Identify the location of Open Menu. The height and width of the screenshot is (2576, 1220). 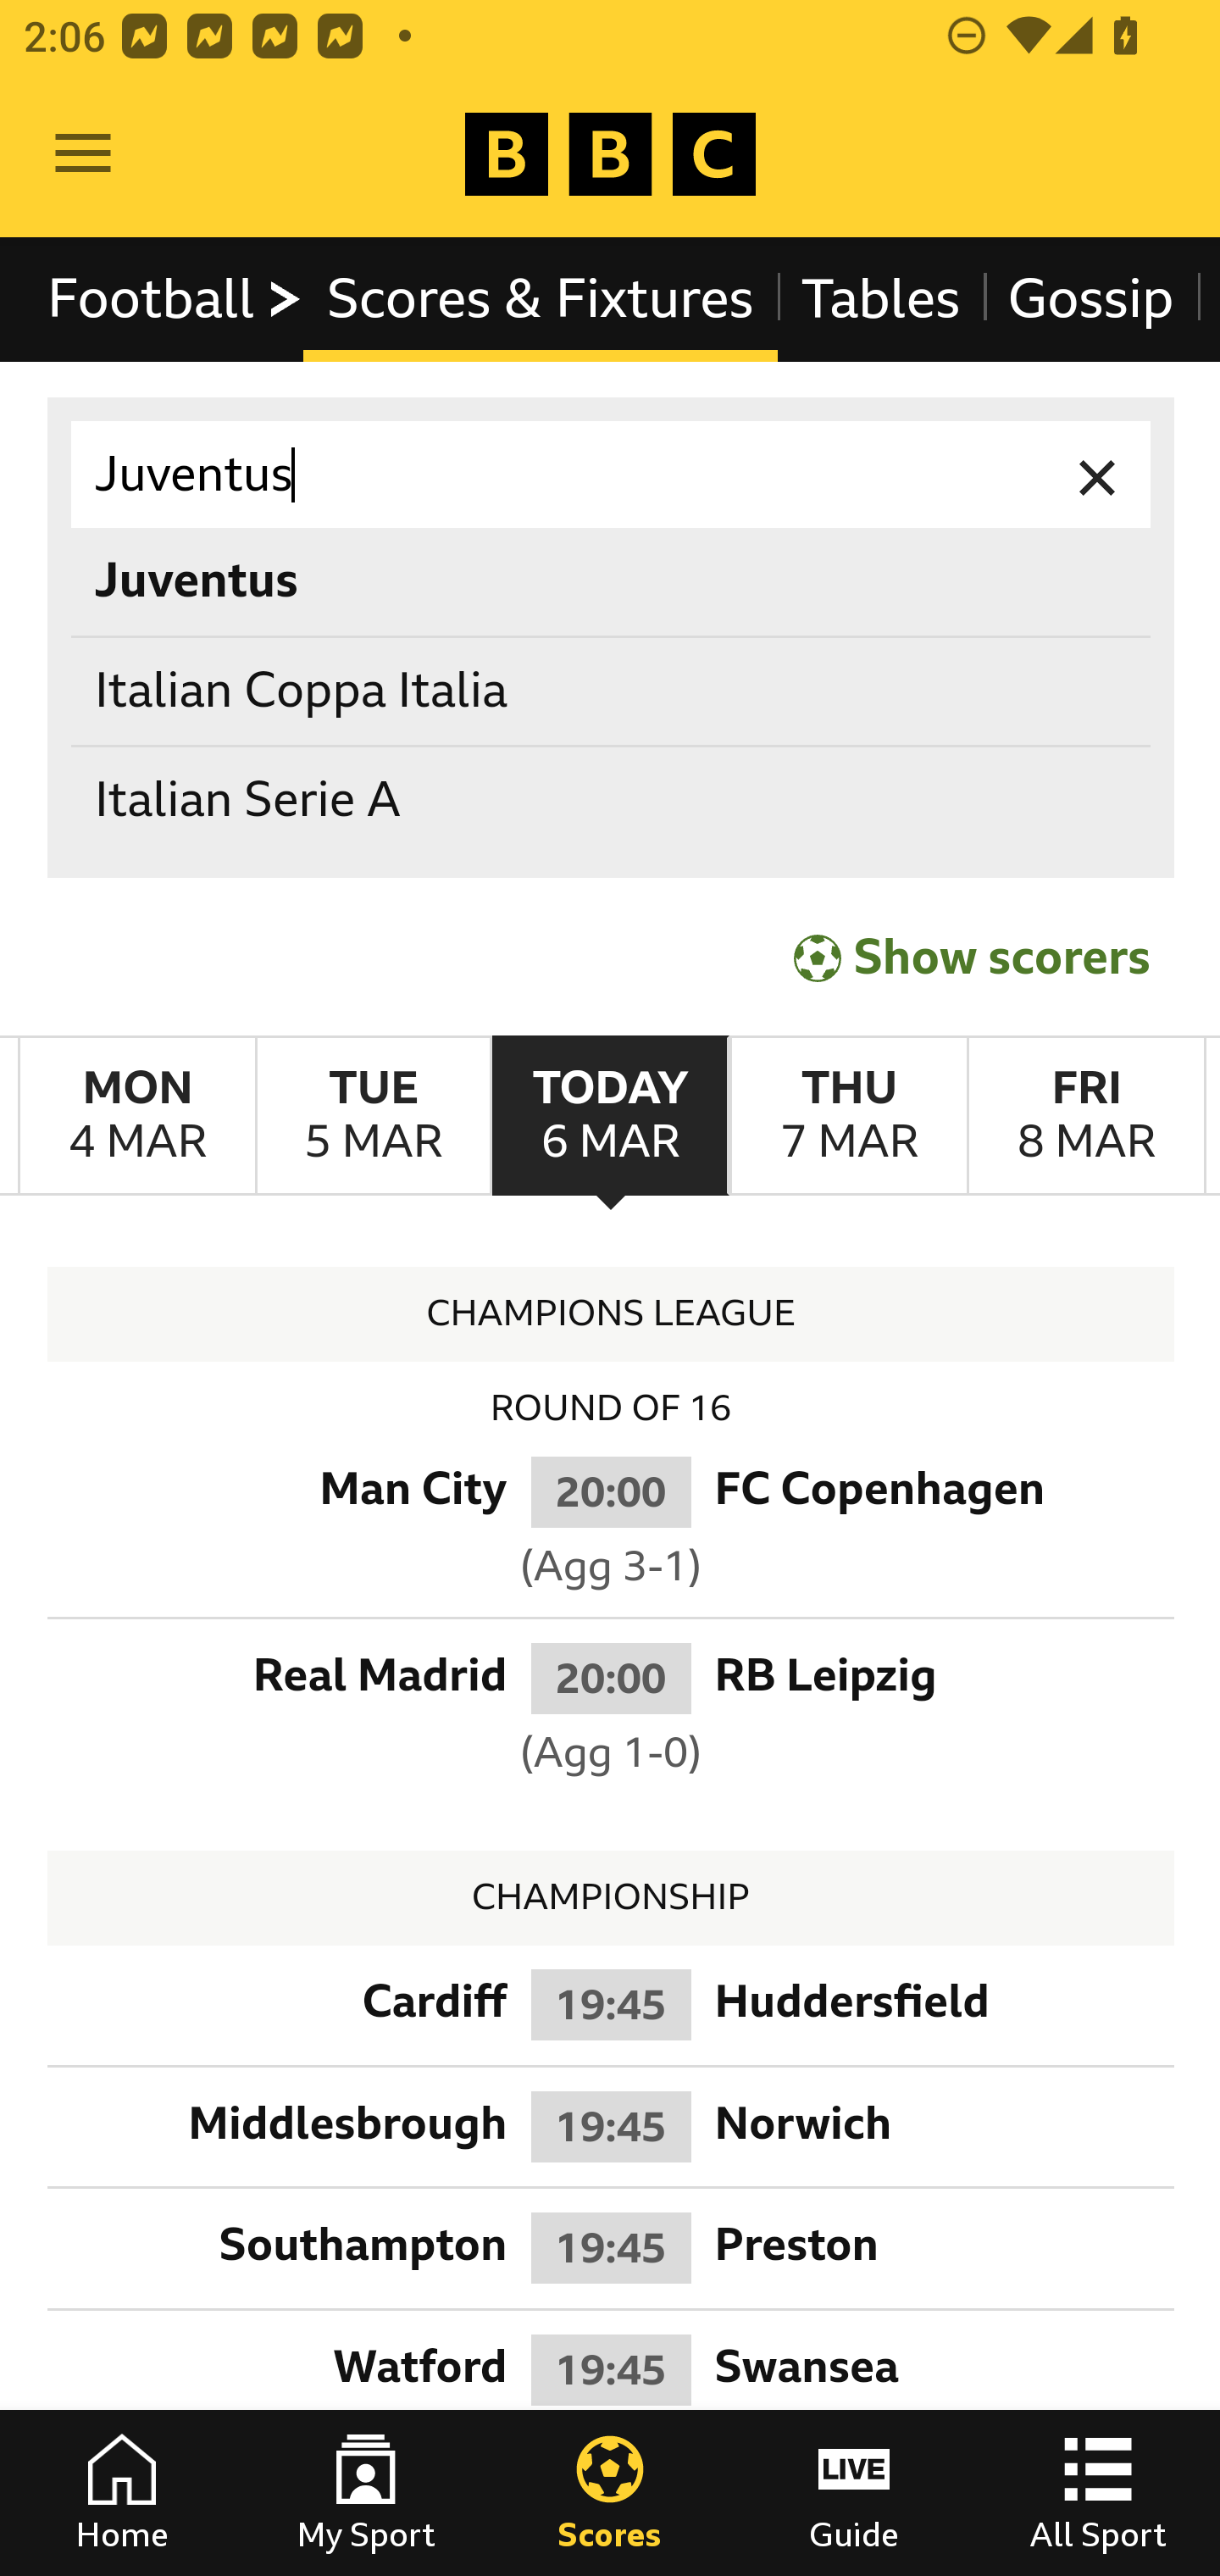
(83, 154).